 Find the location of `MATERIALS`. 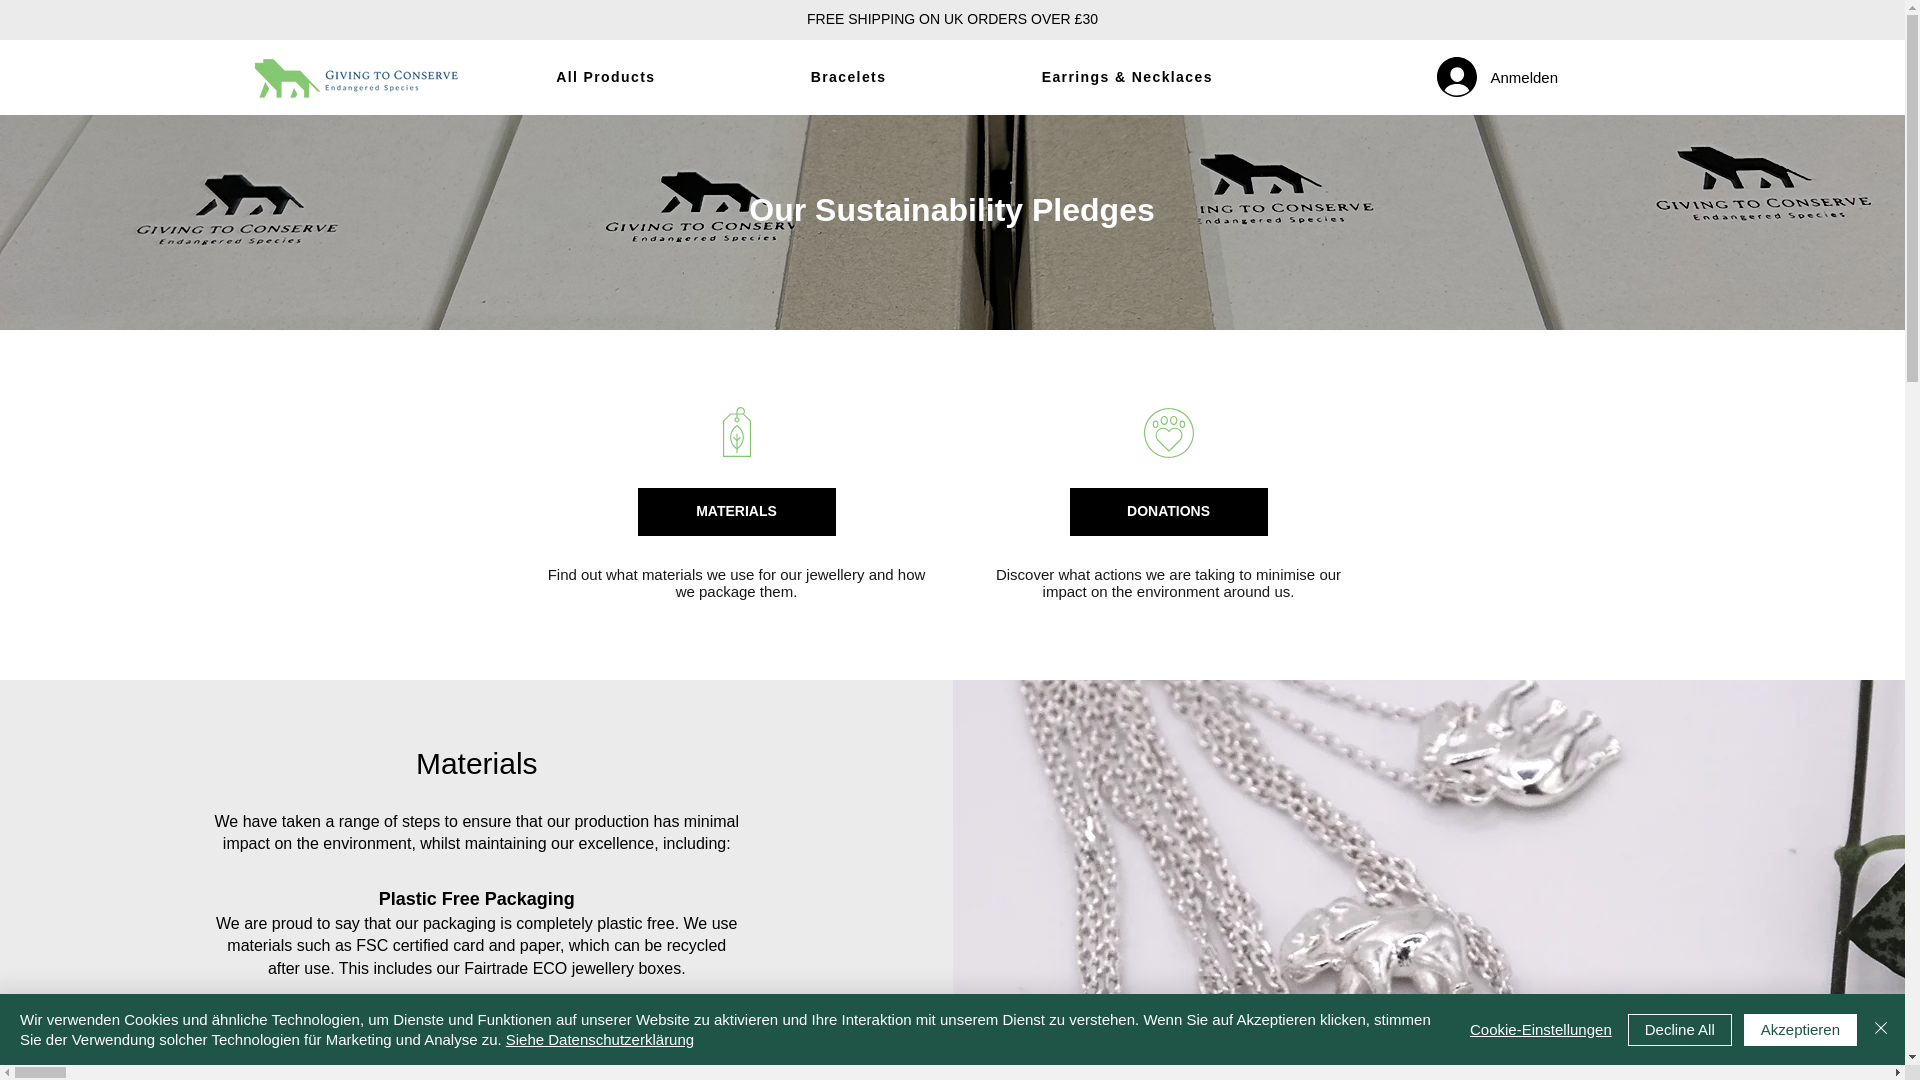

MATERIALS is located at coordinates (735, 512).